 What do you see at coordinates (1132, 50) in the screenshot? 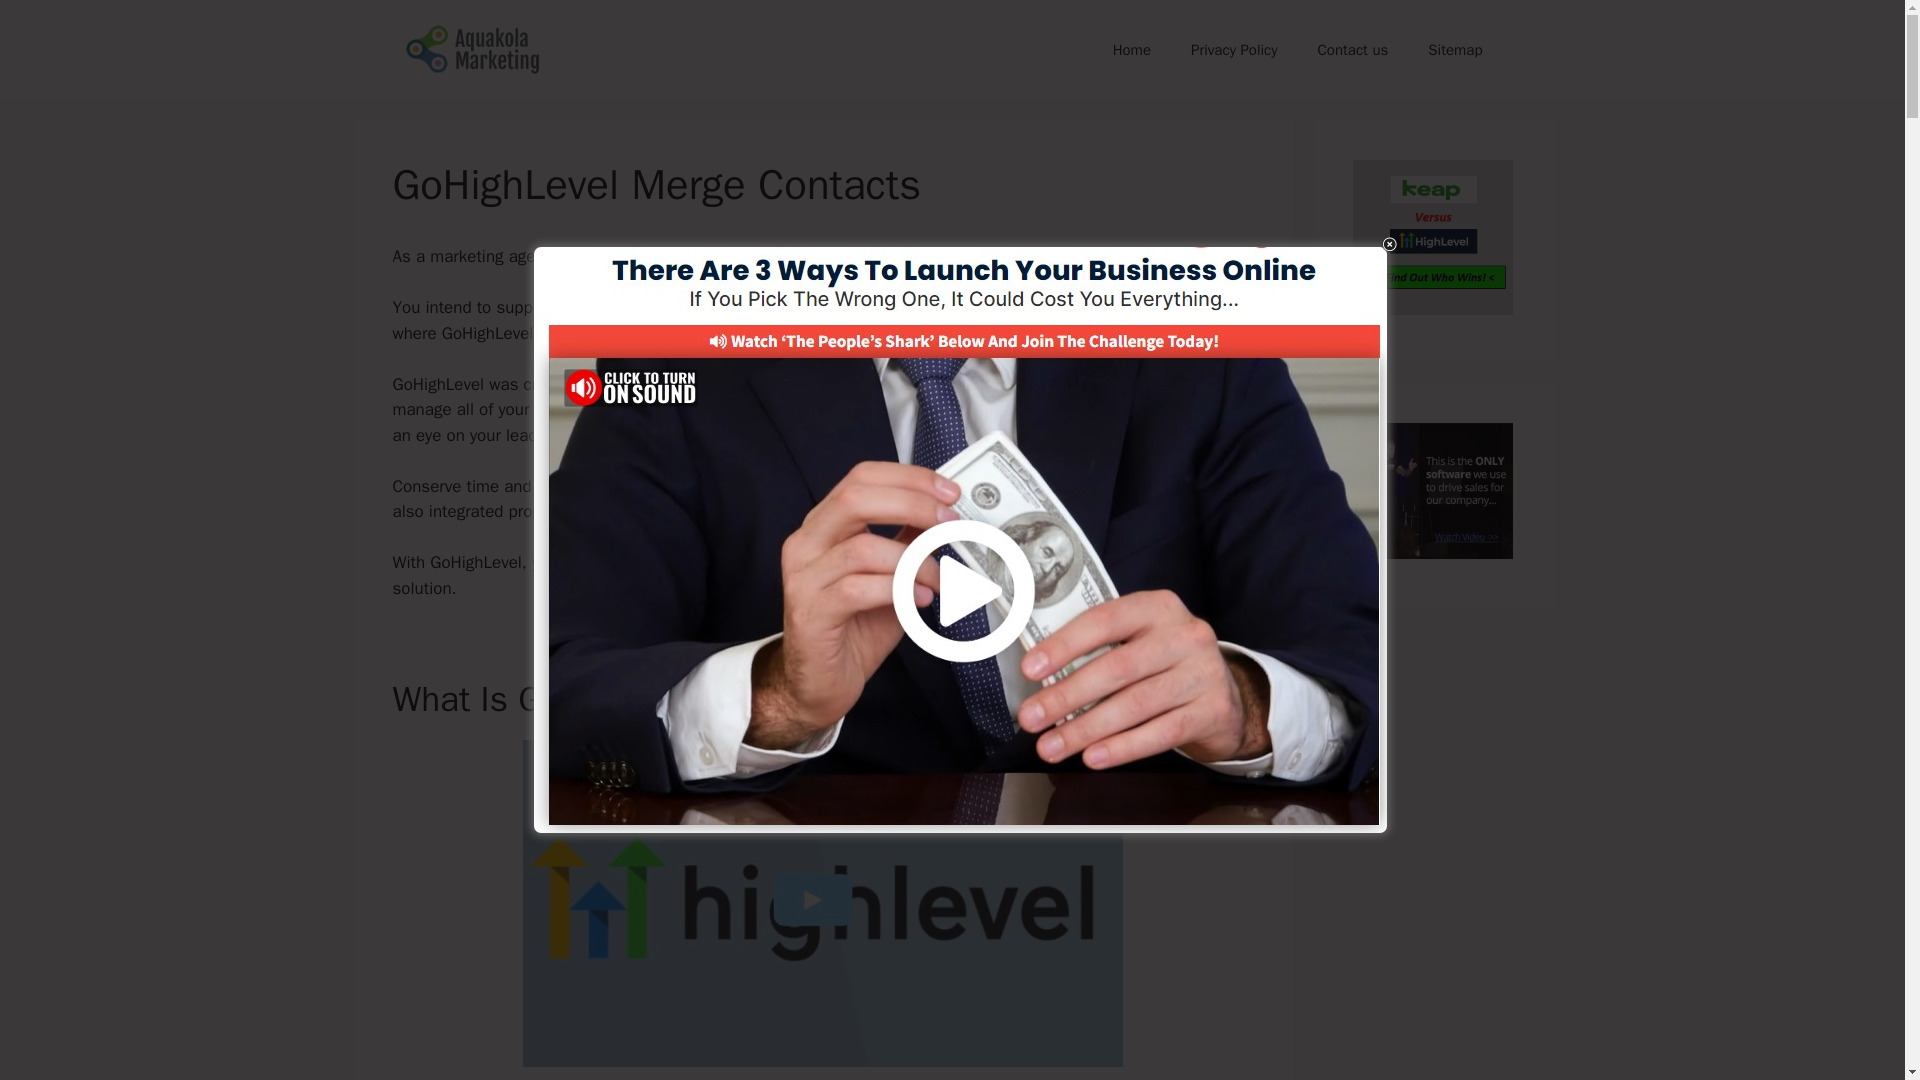
I see `Home` at bounding box center [1132, 50].